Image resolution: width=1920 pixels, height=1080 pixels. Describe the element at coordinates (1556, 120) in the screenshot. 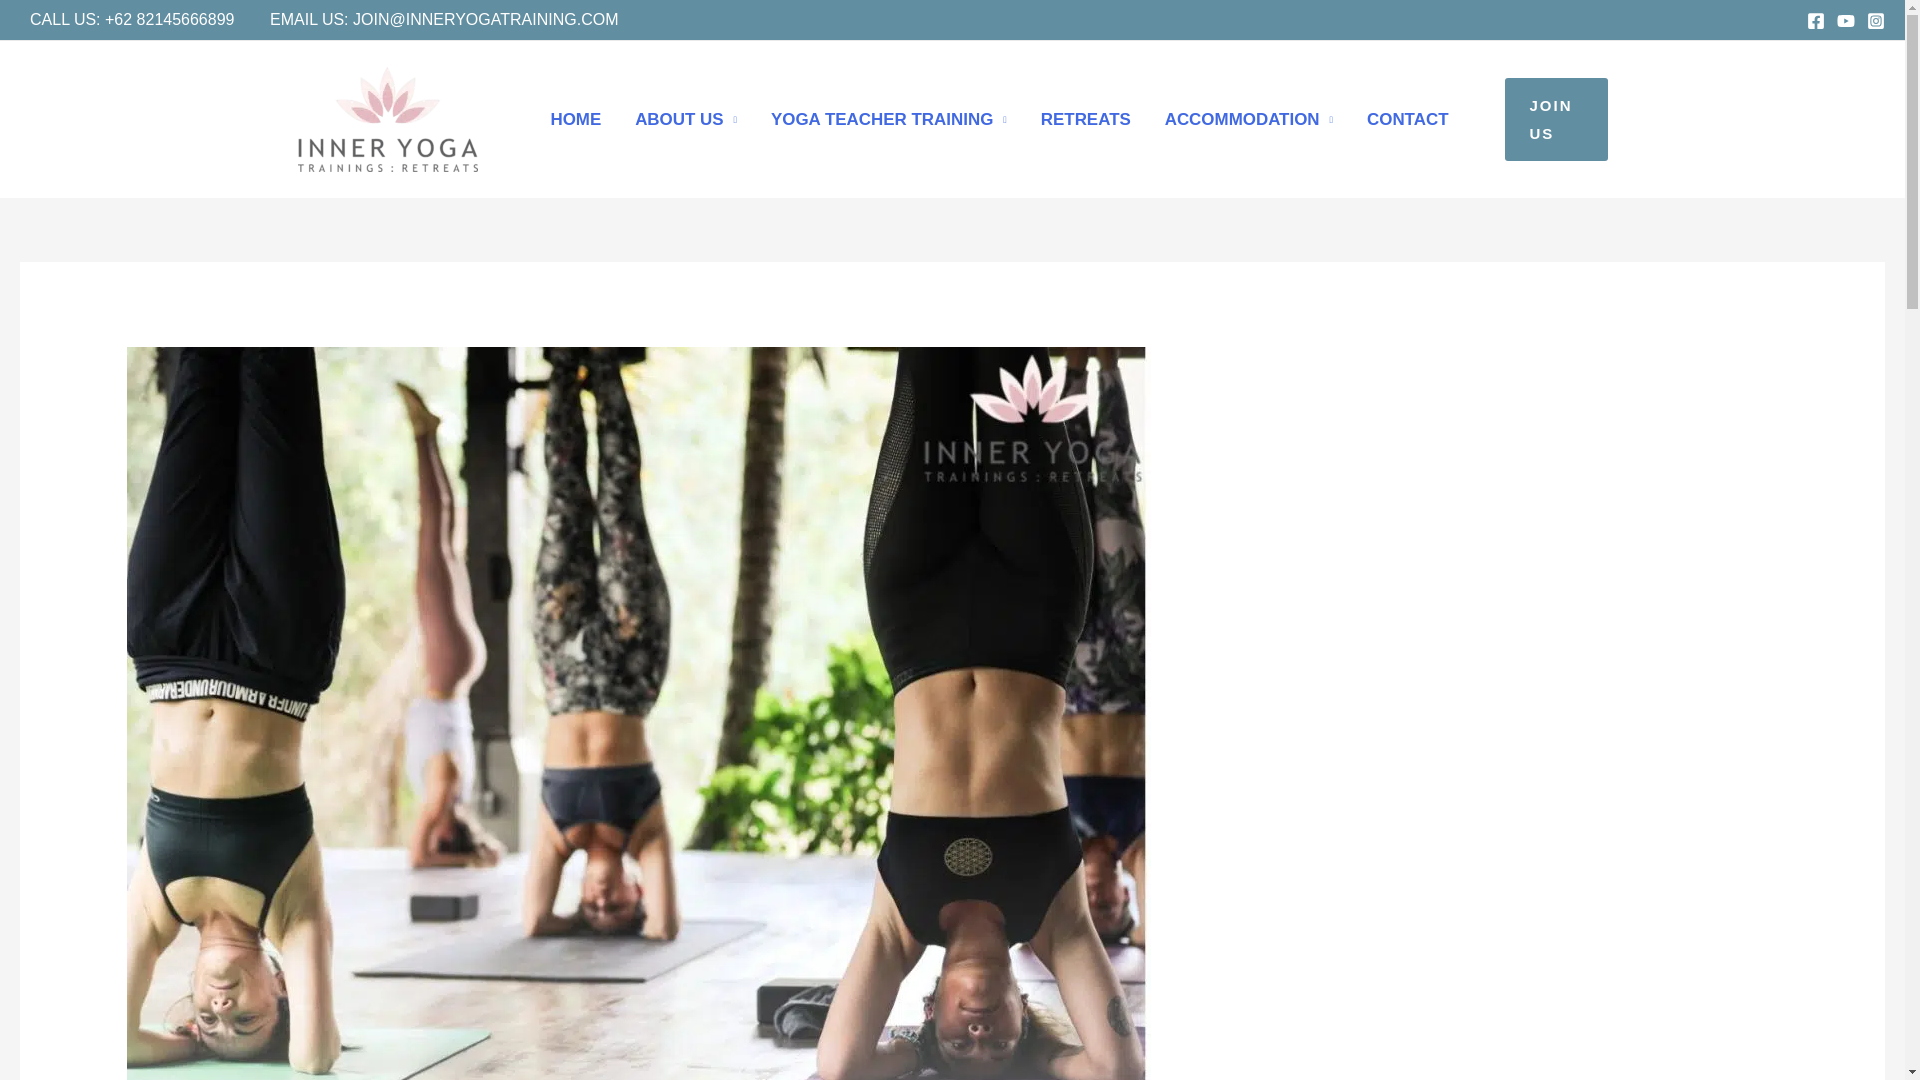

I see `JOIN US` at that location.